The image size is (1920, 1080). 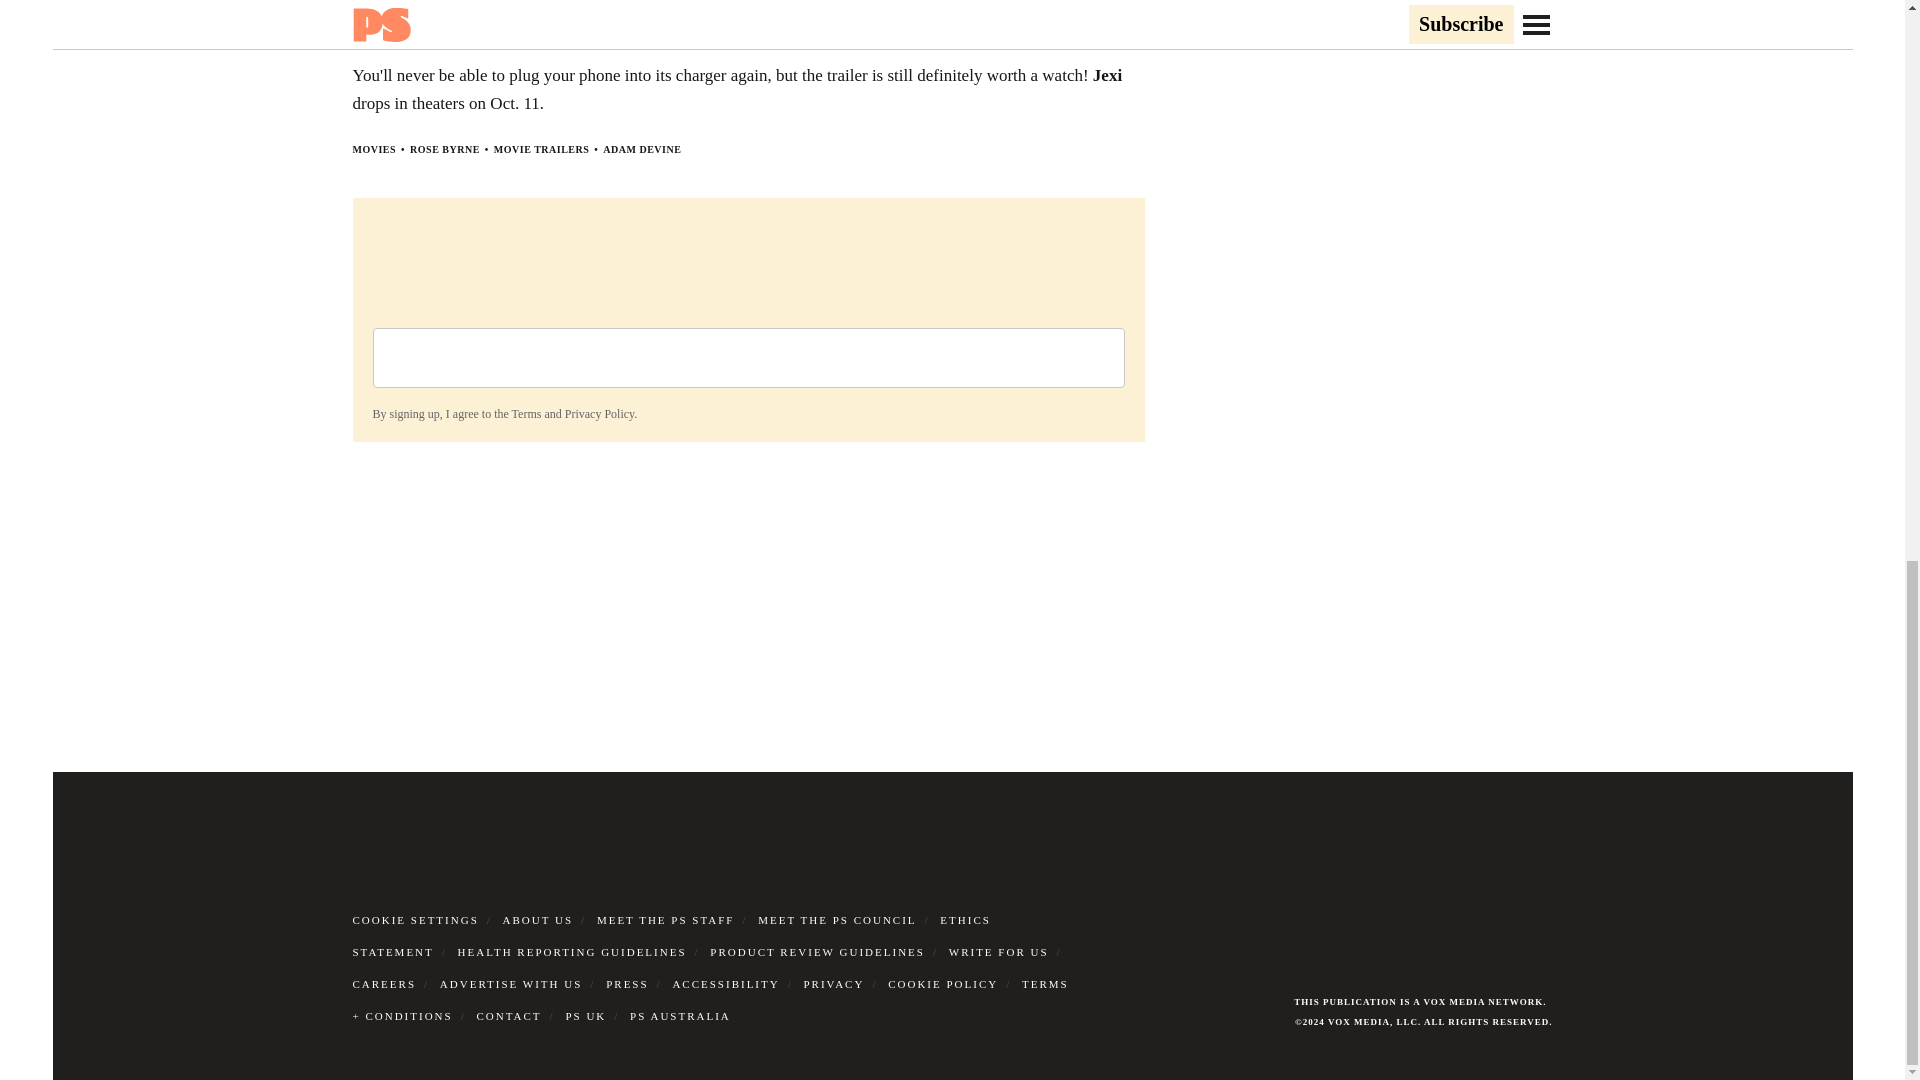 I want to click on MOVIES, so click(x=373, y=148).